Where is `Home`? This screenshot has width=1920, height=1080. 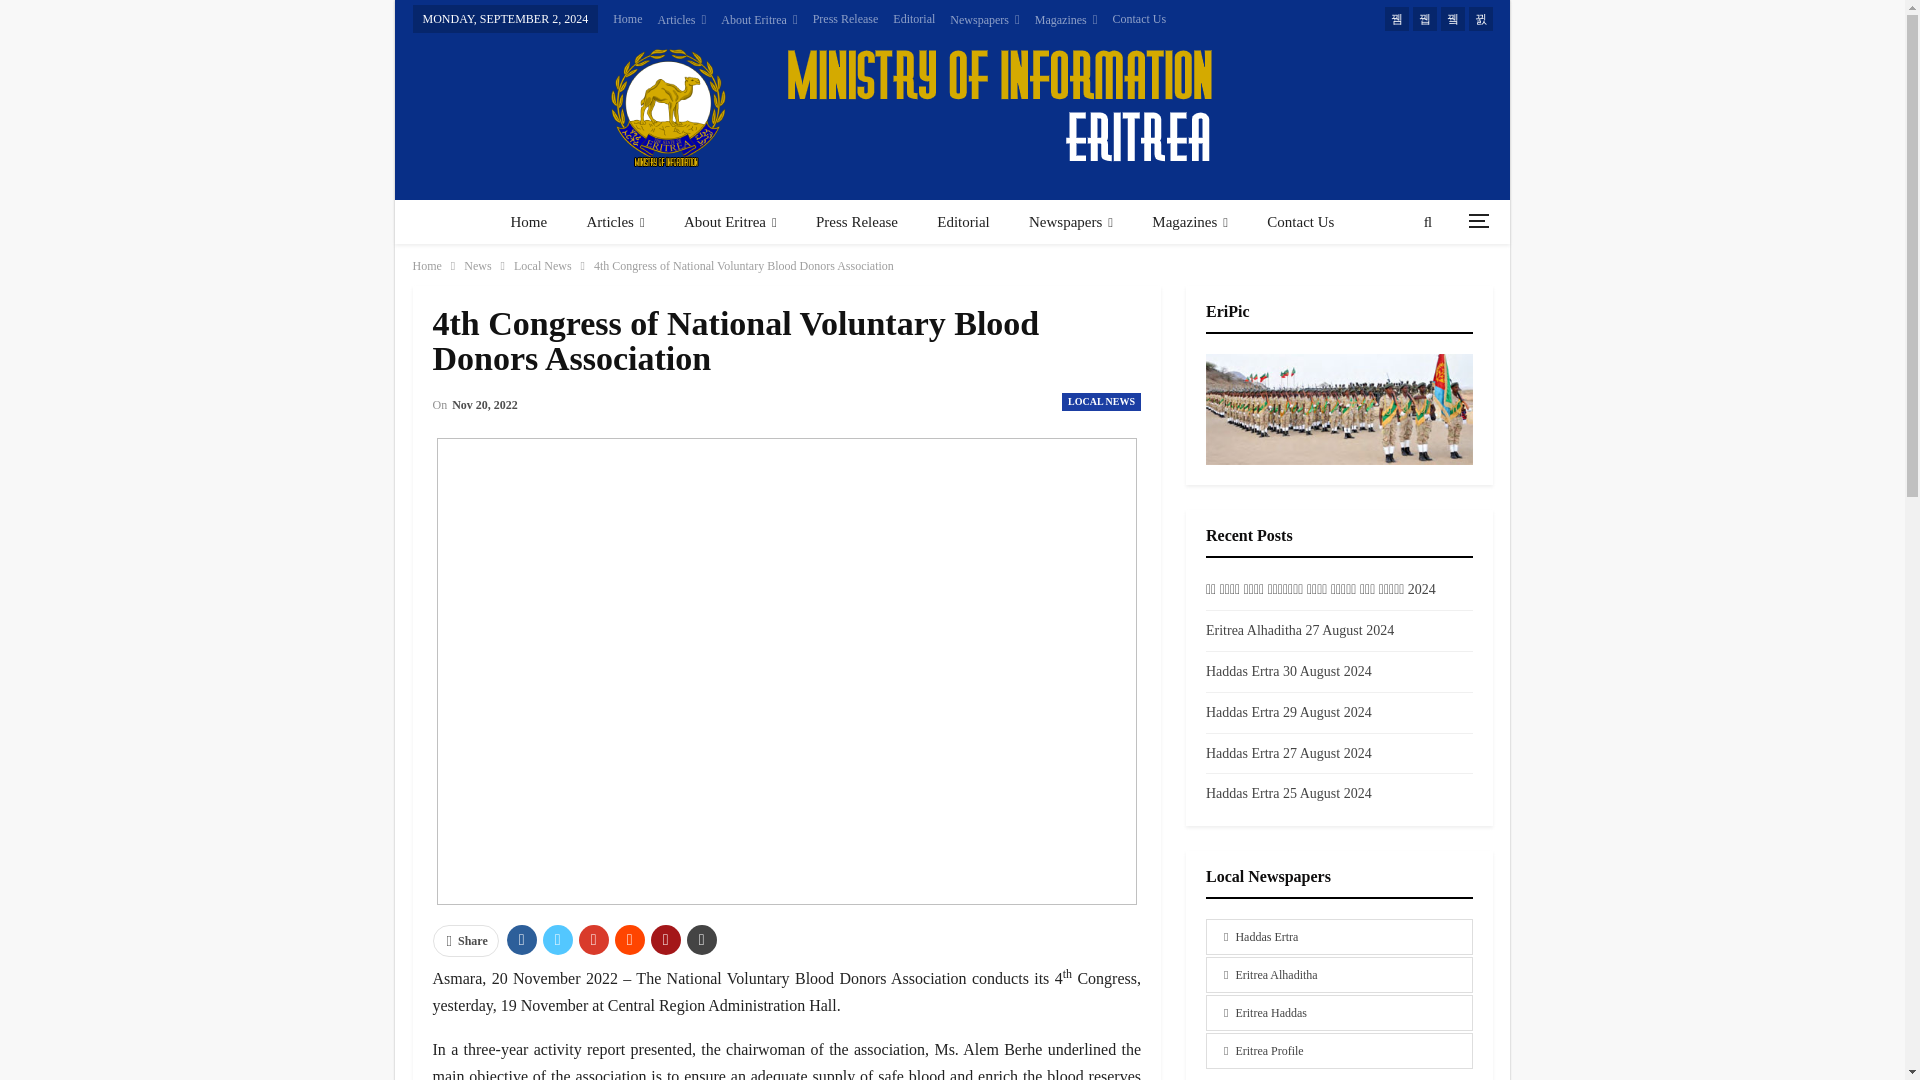
Home is located at coordinates (626, 18).